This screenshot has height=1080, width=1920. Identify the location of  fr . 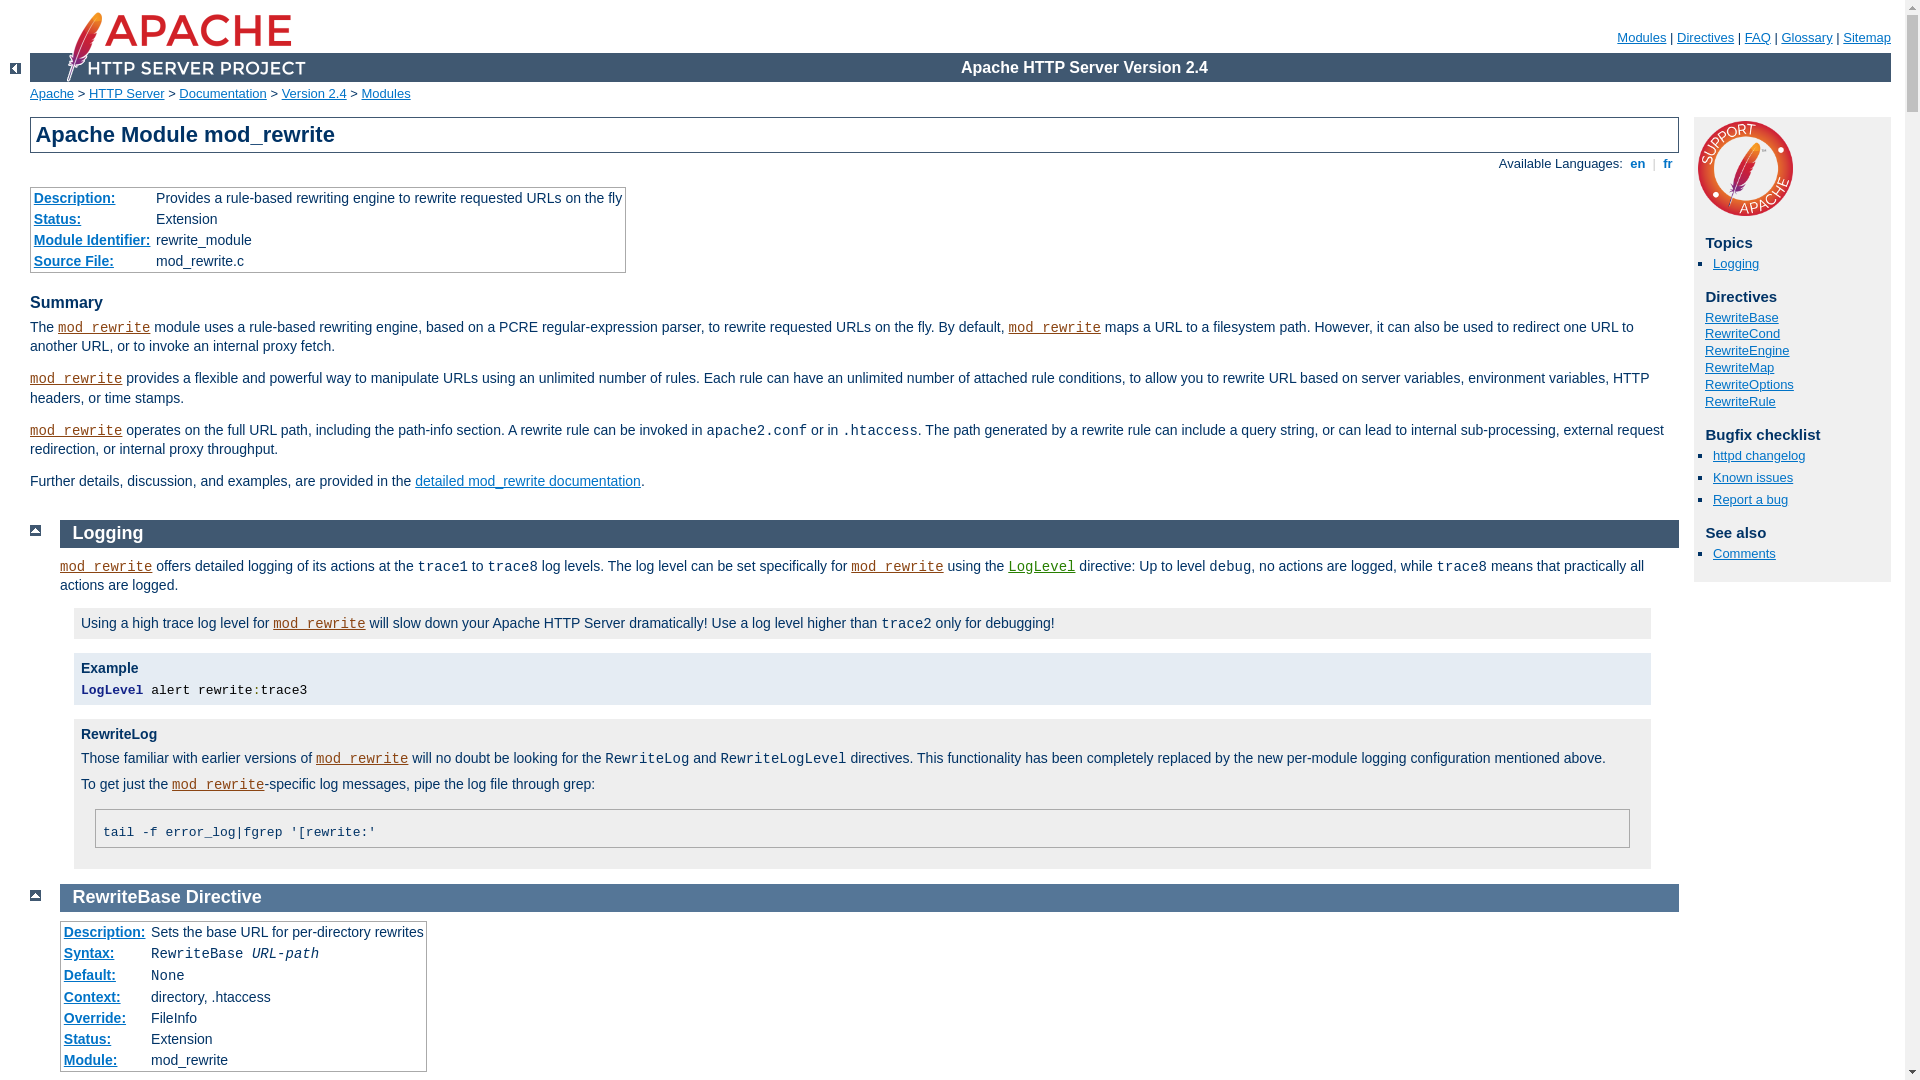
(1668, 163).